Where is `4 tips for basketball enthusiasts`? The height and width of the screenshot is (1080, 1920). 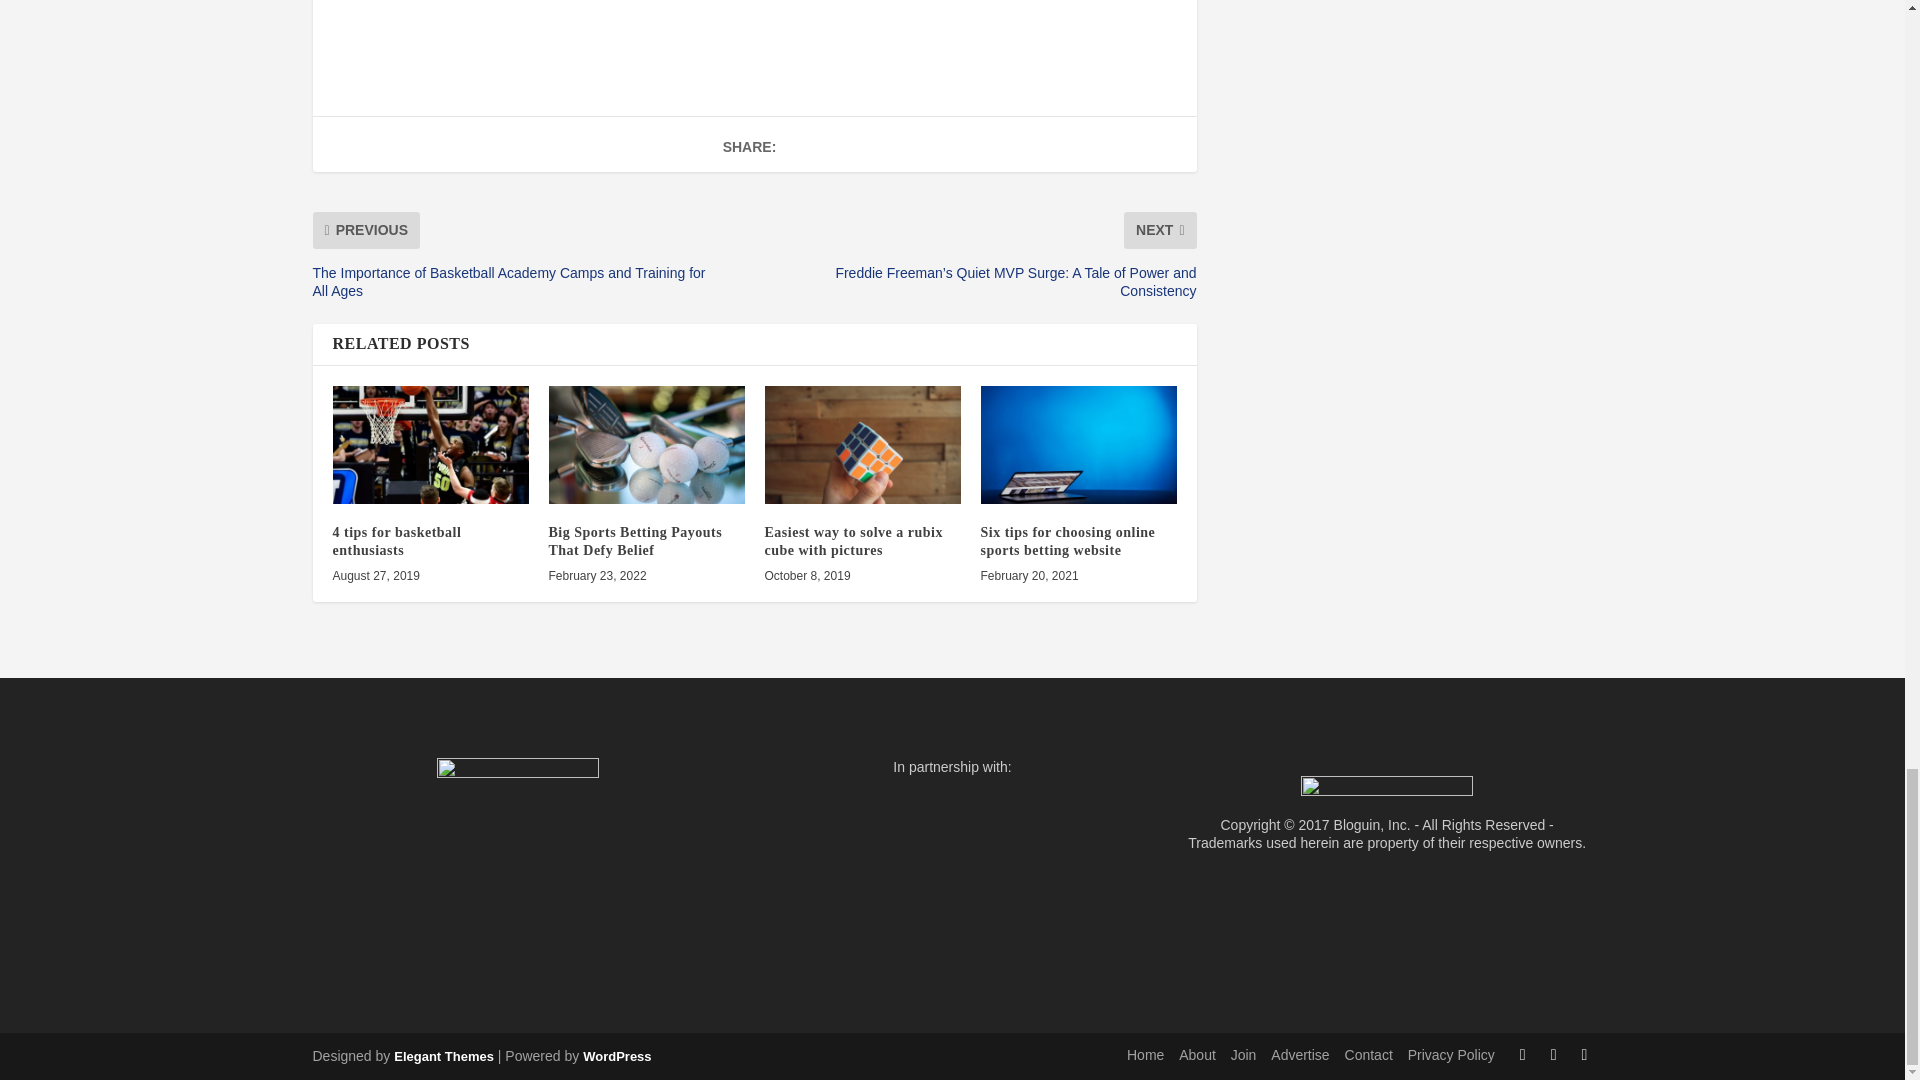 4 tips for basketball enthusiasts is located at coordinates (430, 444).